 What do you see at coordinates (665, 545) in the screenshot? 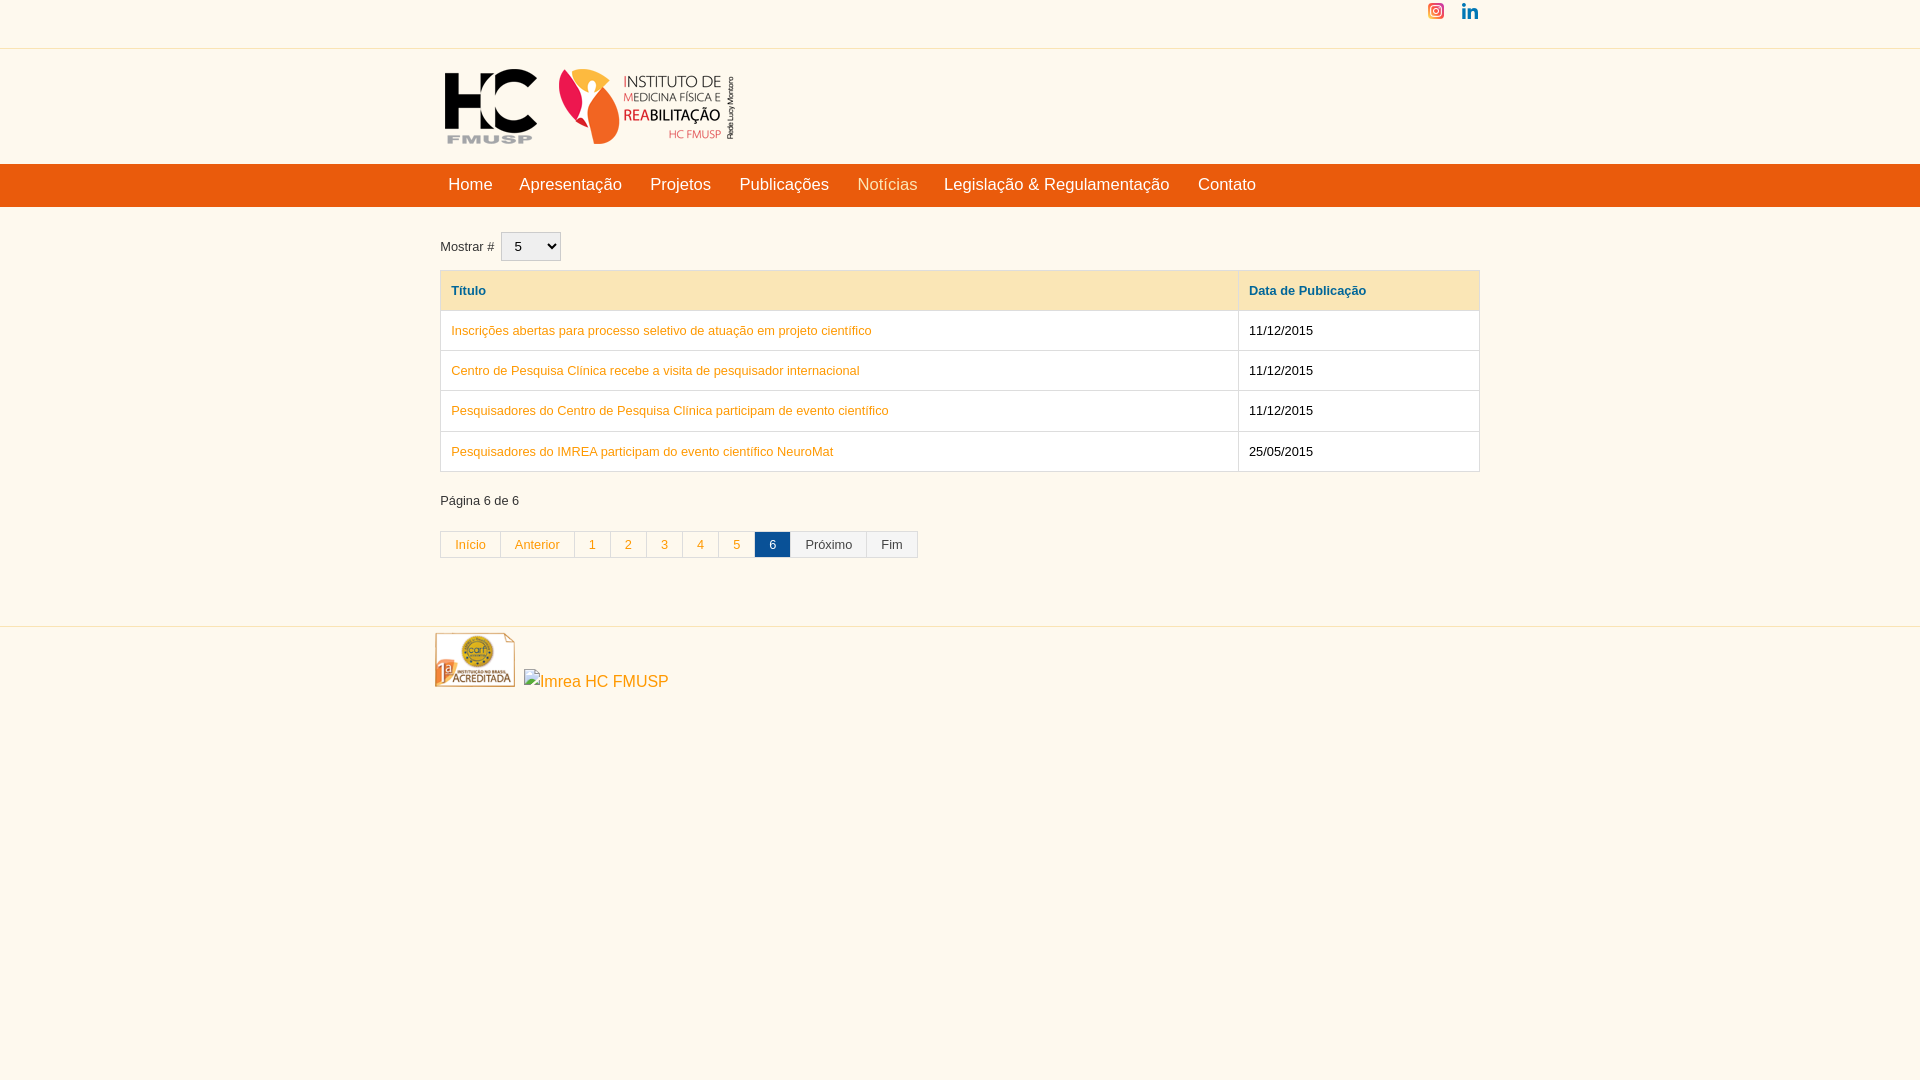
I see `3` at bounding box center [665, 545].